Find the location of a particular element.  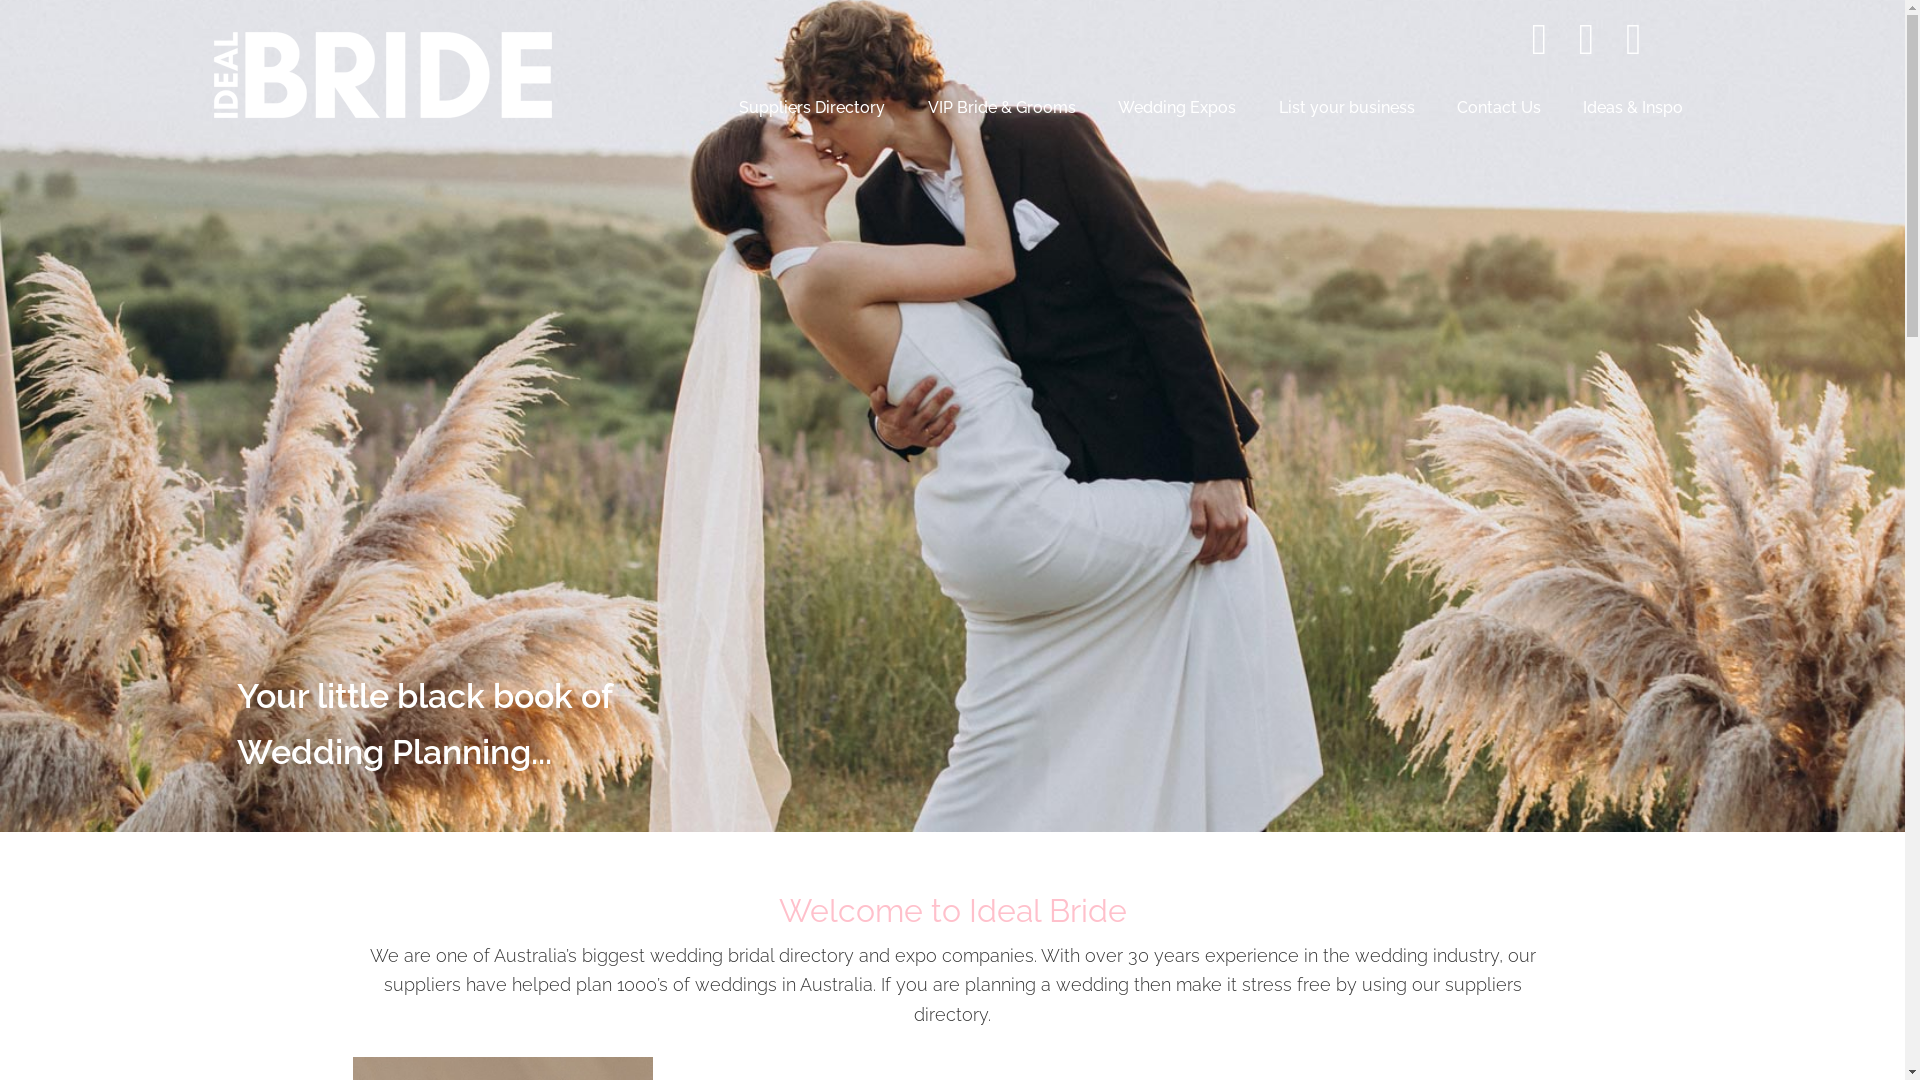

Ideas & Inspo is located at coordinates (1633, 108).